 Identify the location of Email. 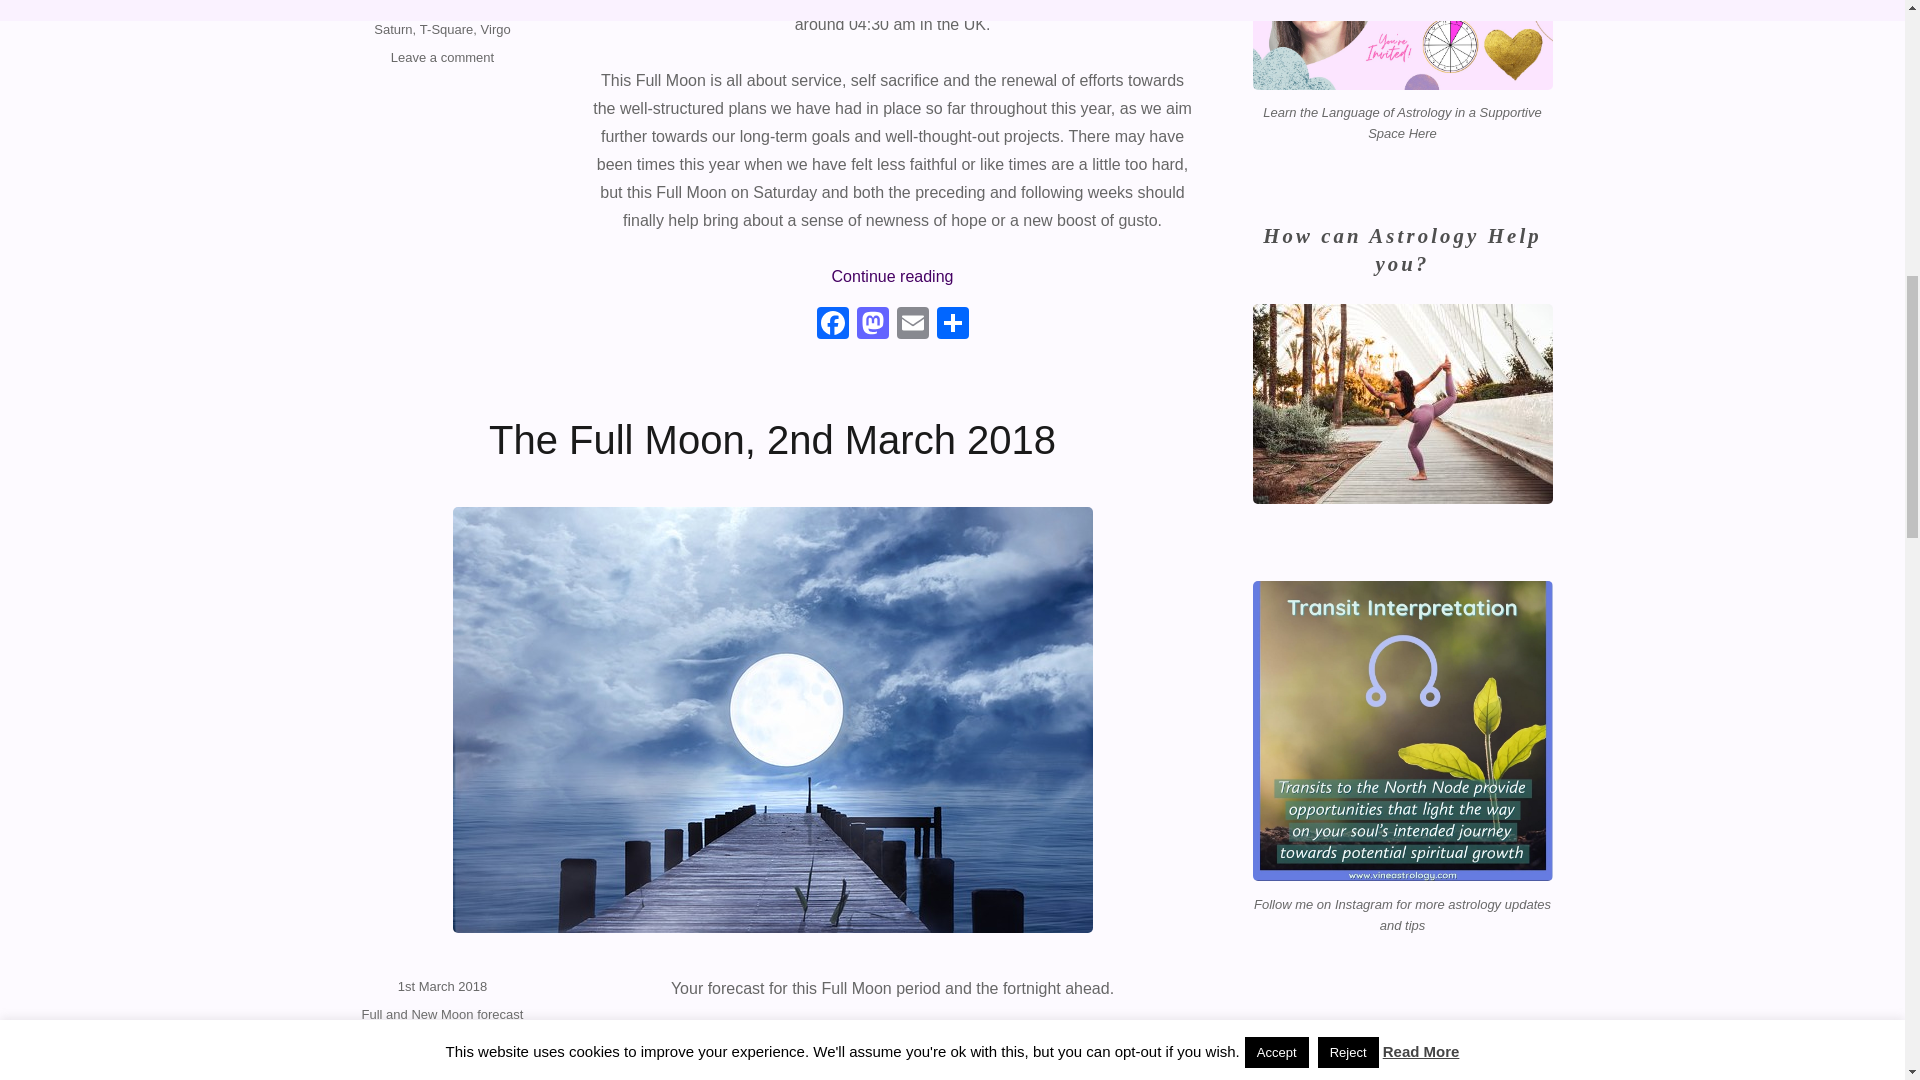
(912, 325).